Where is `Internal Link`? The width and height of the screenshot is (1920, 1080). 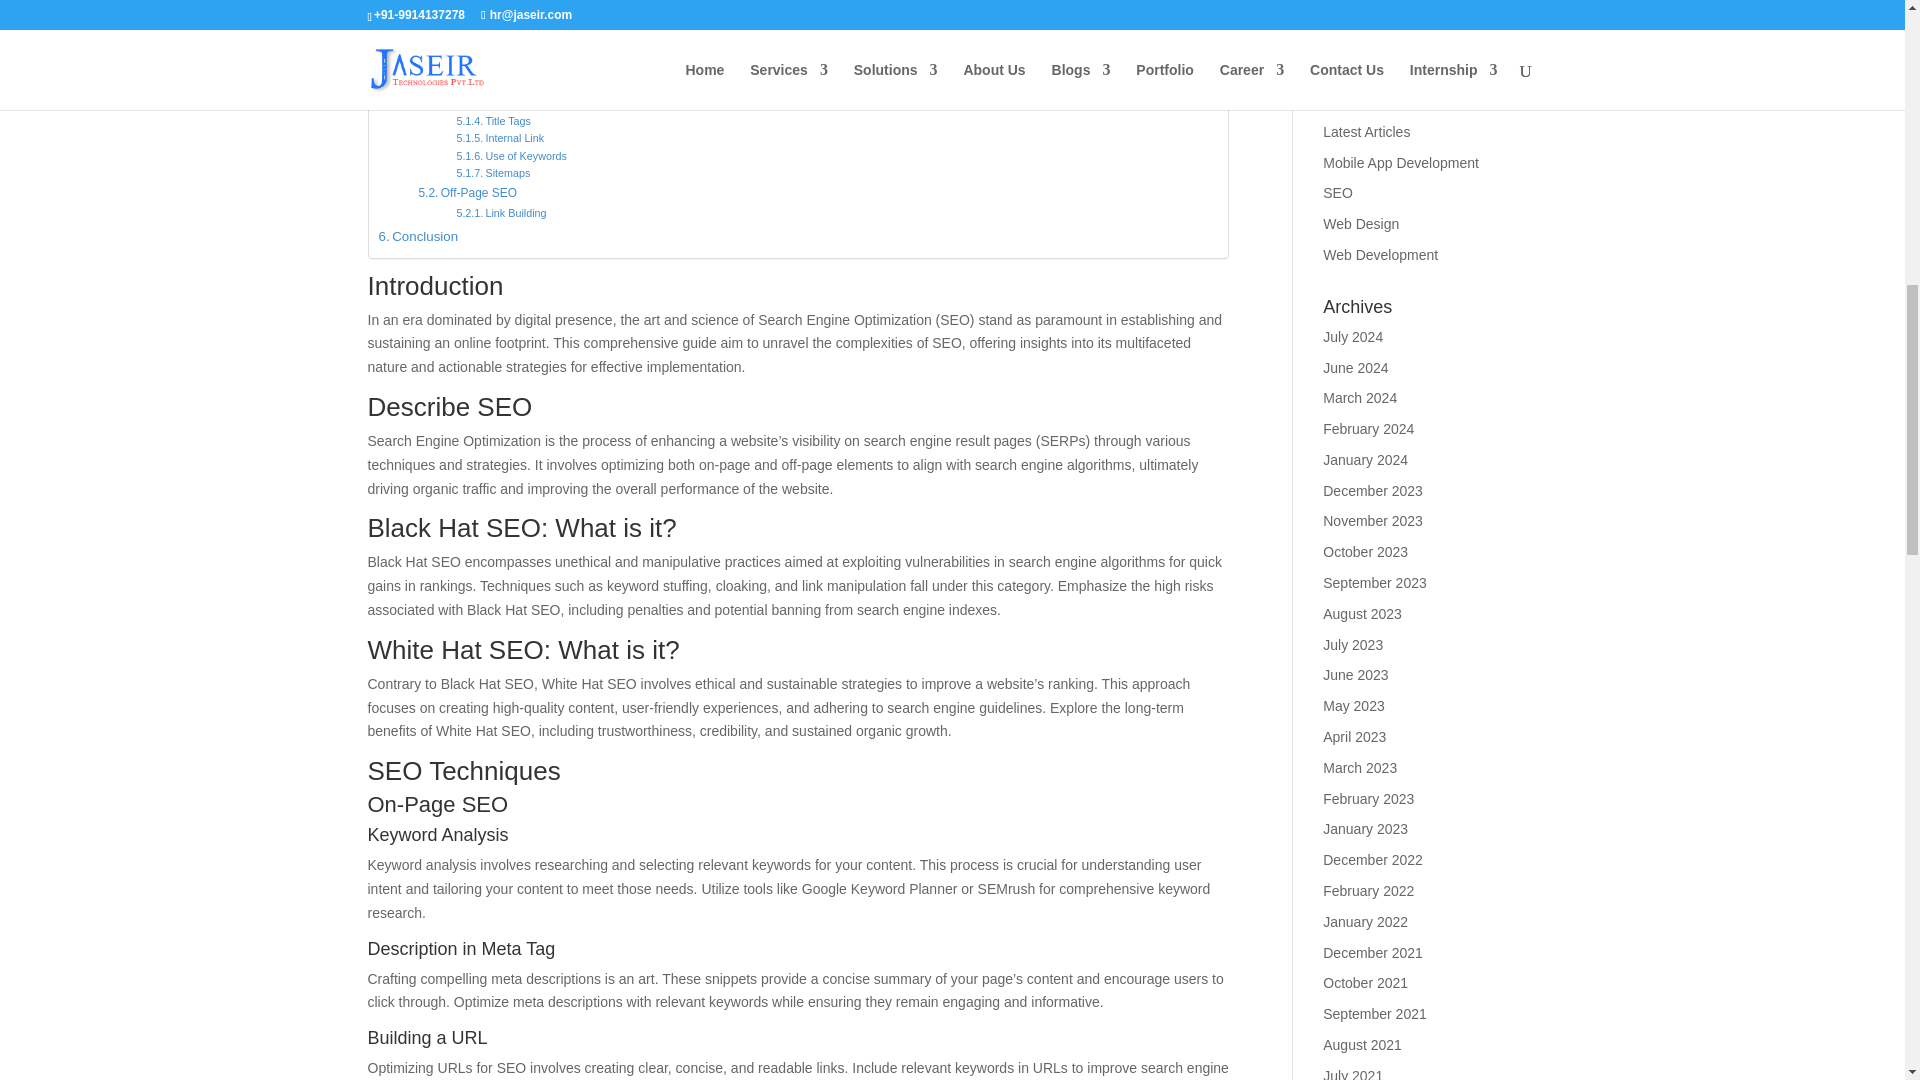 Internal Link is located at coordinates (500, 138).